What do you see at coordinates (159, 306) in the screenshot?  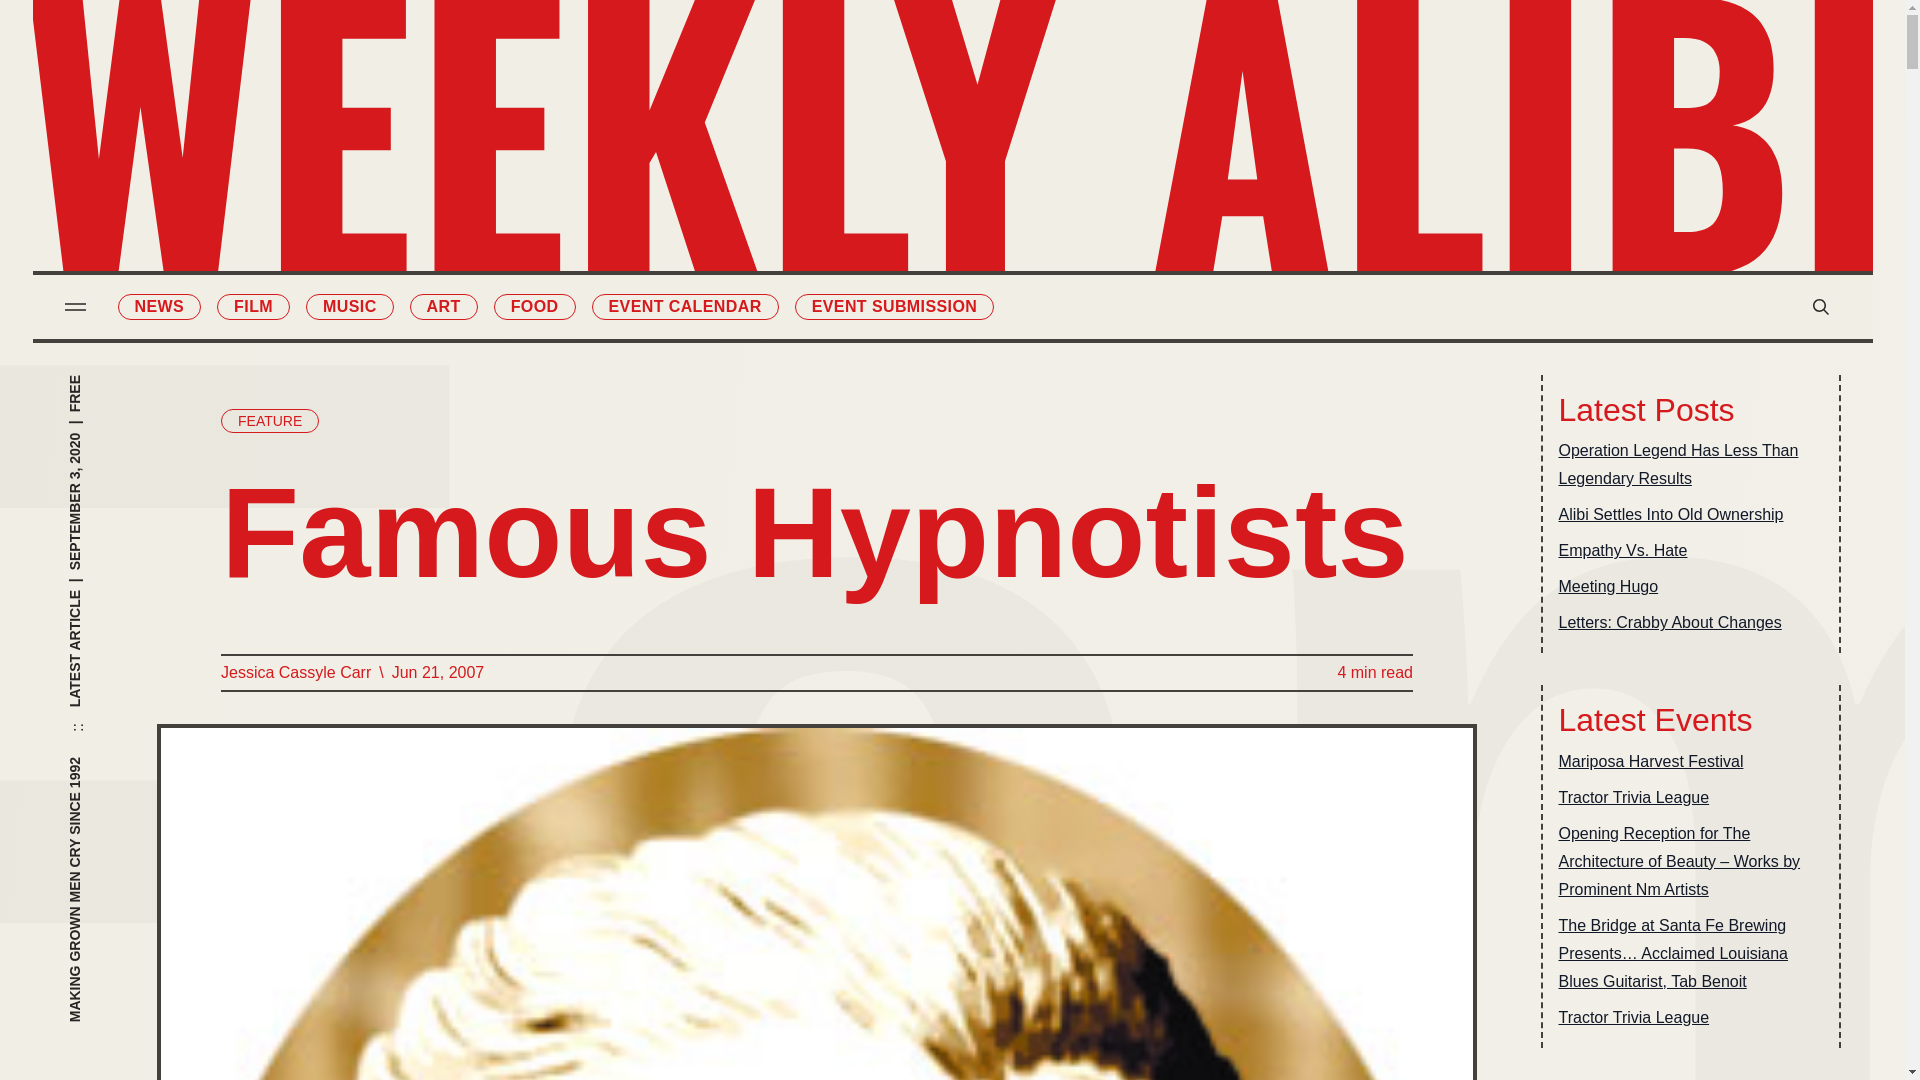 I see `NEWS` at bounding box center [159, 306].